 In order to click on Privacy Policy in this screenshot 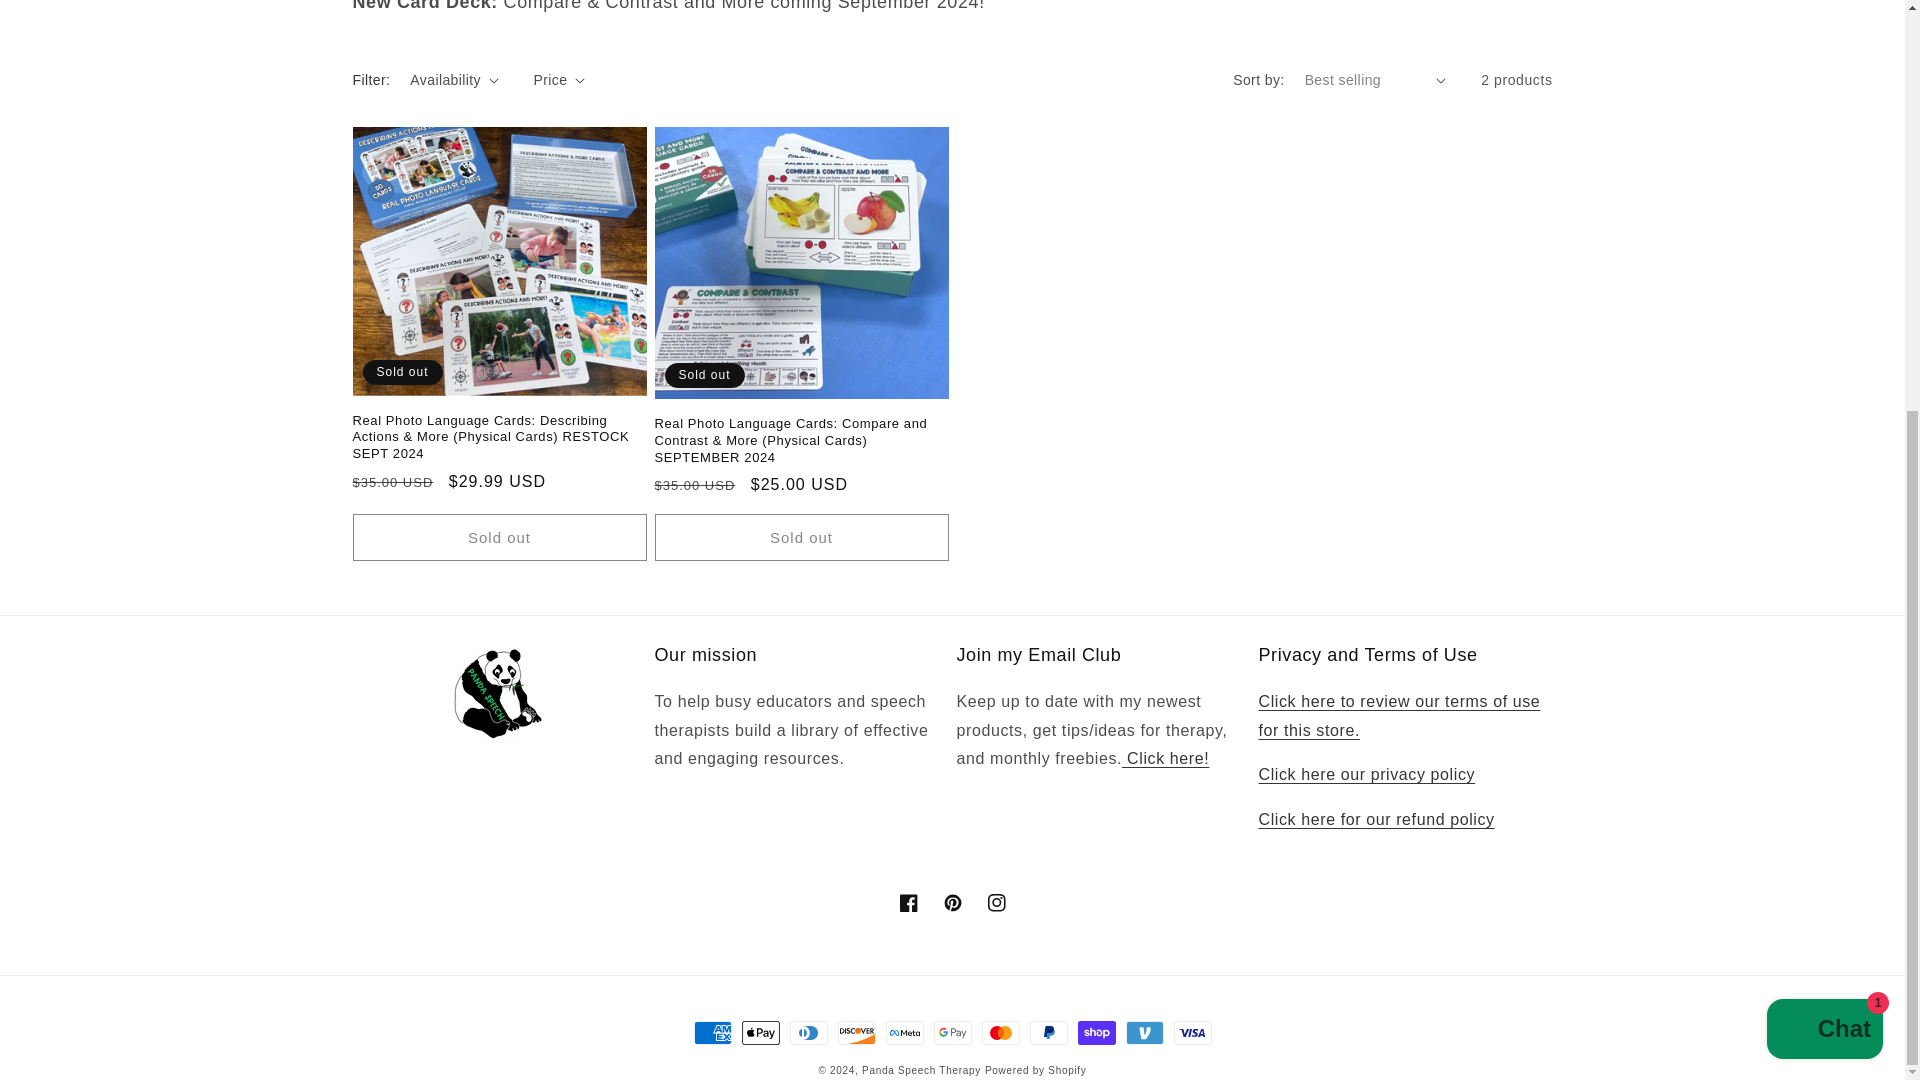, I will do `click(1366, 774)`.